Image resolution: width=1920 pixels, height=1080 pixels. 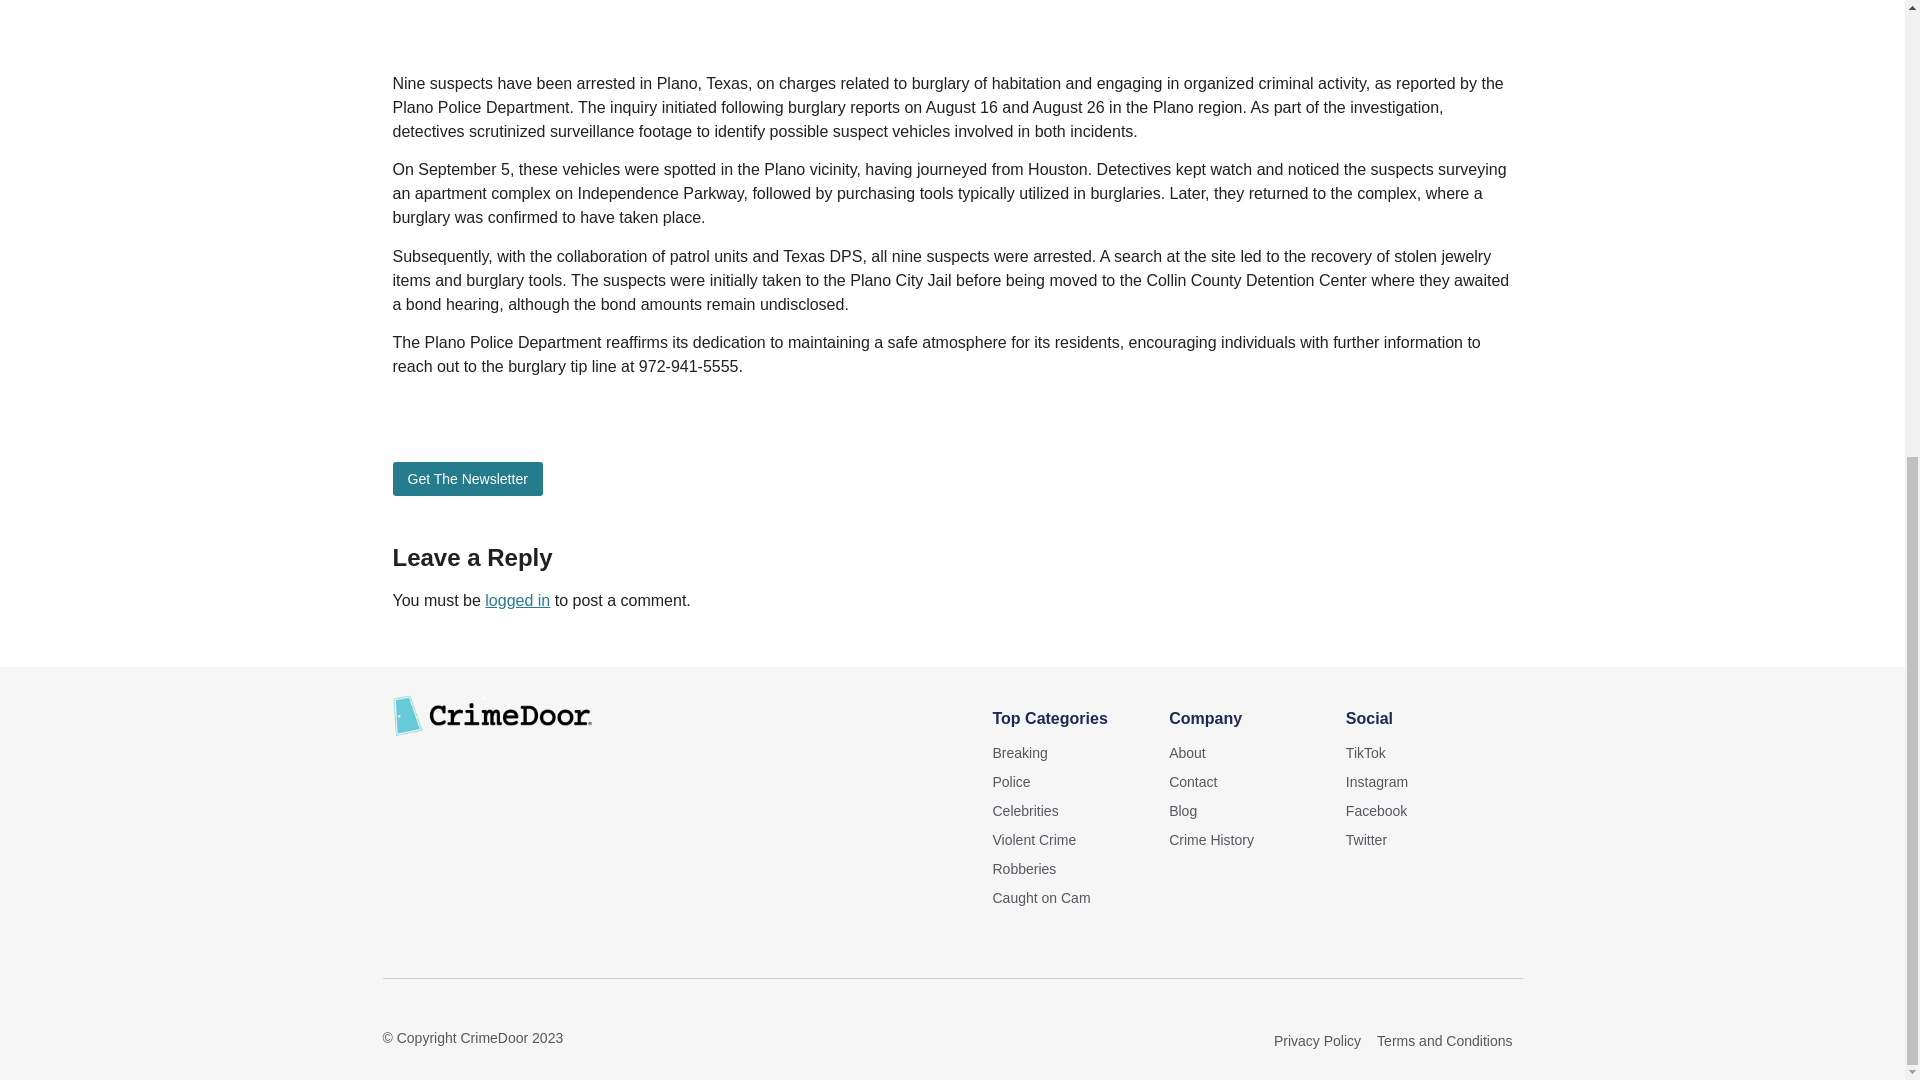 I want to click on logged in, so click(x=517, y=600).